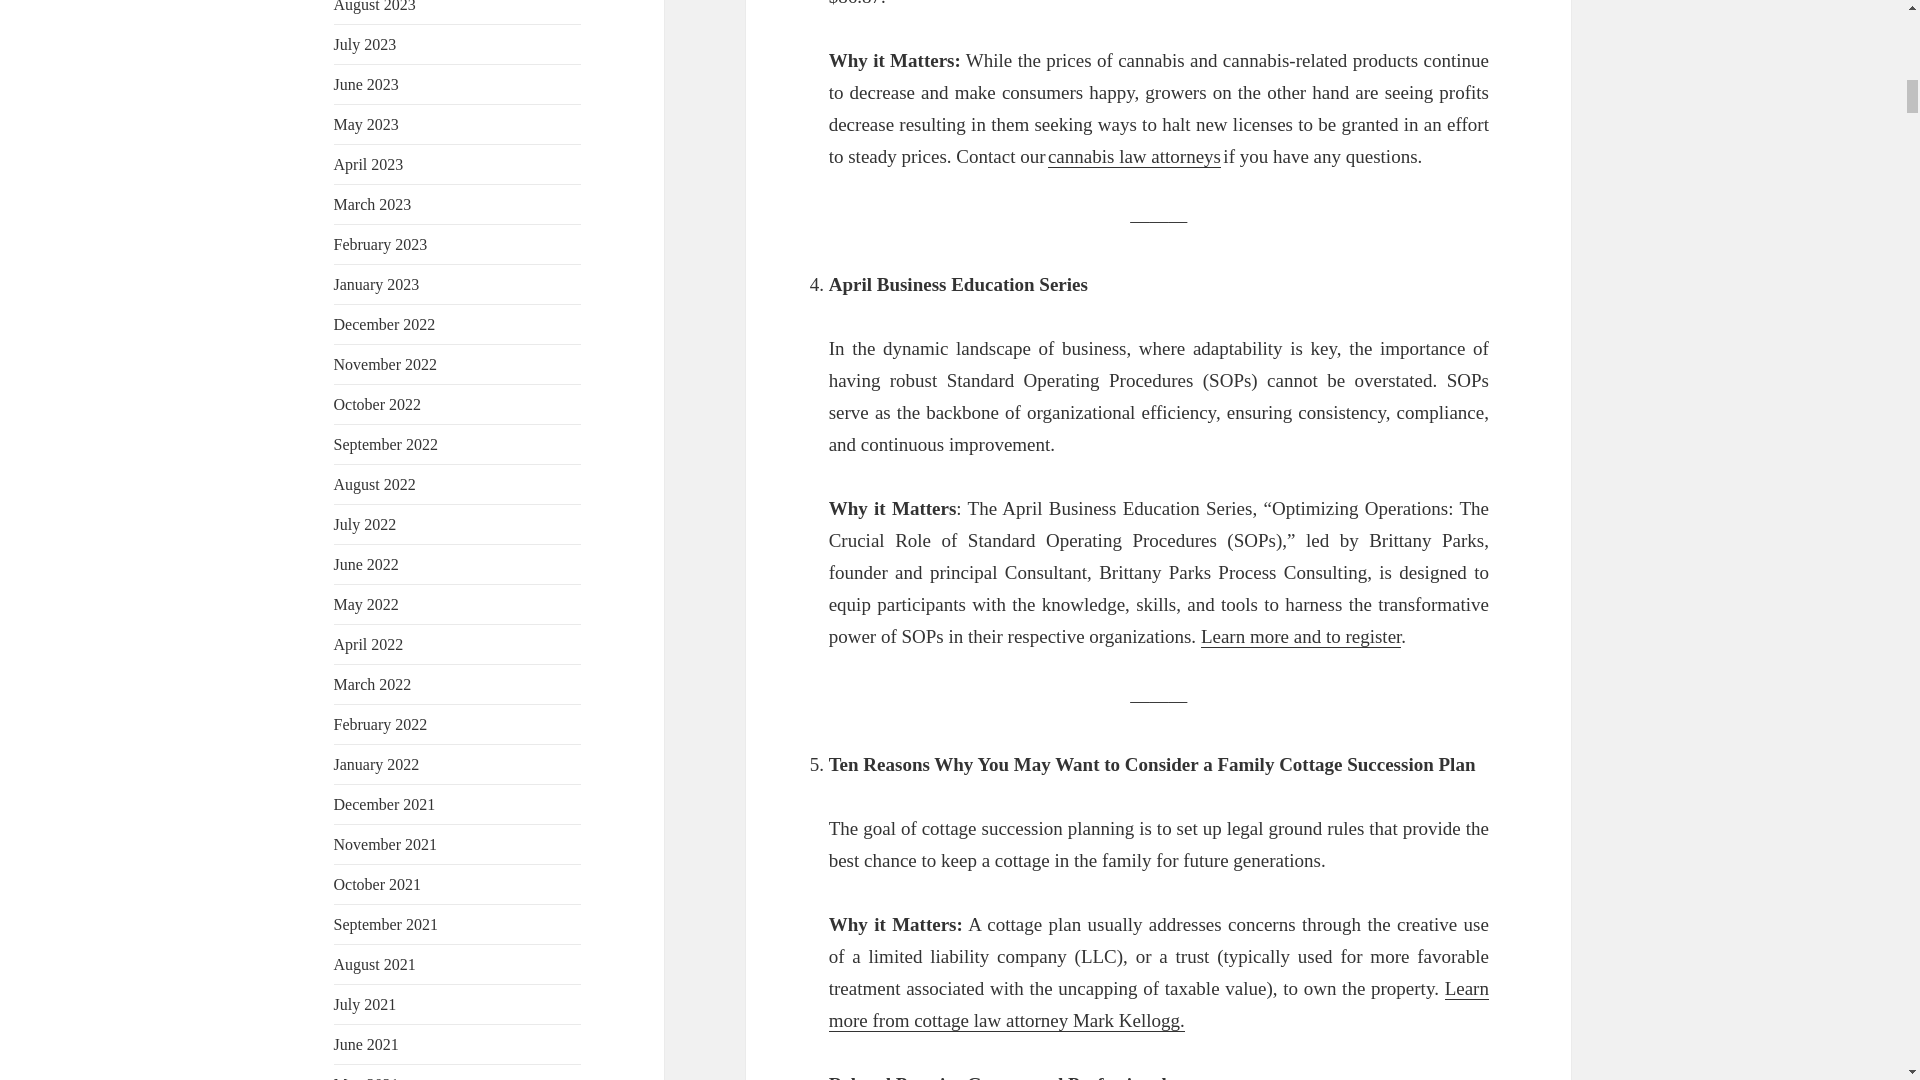 The image size is (1920, 1080). I want to click on December 2022, so click(384, 324).